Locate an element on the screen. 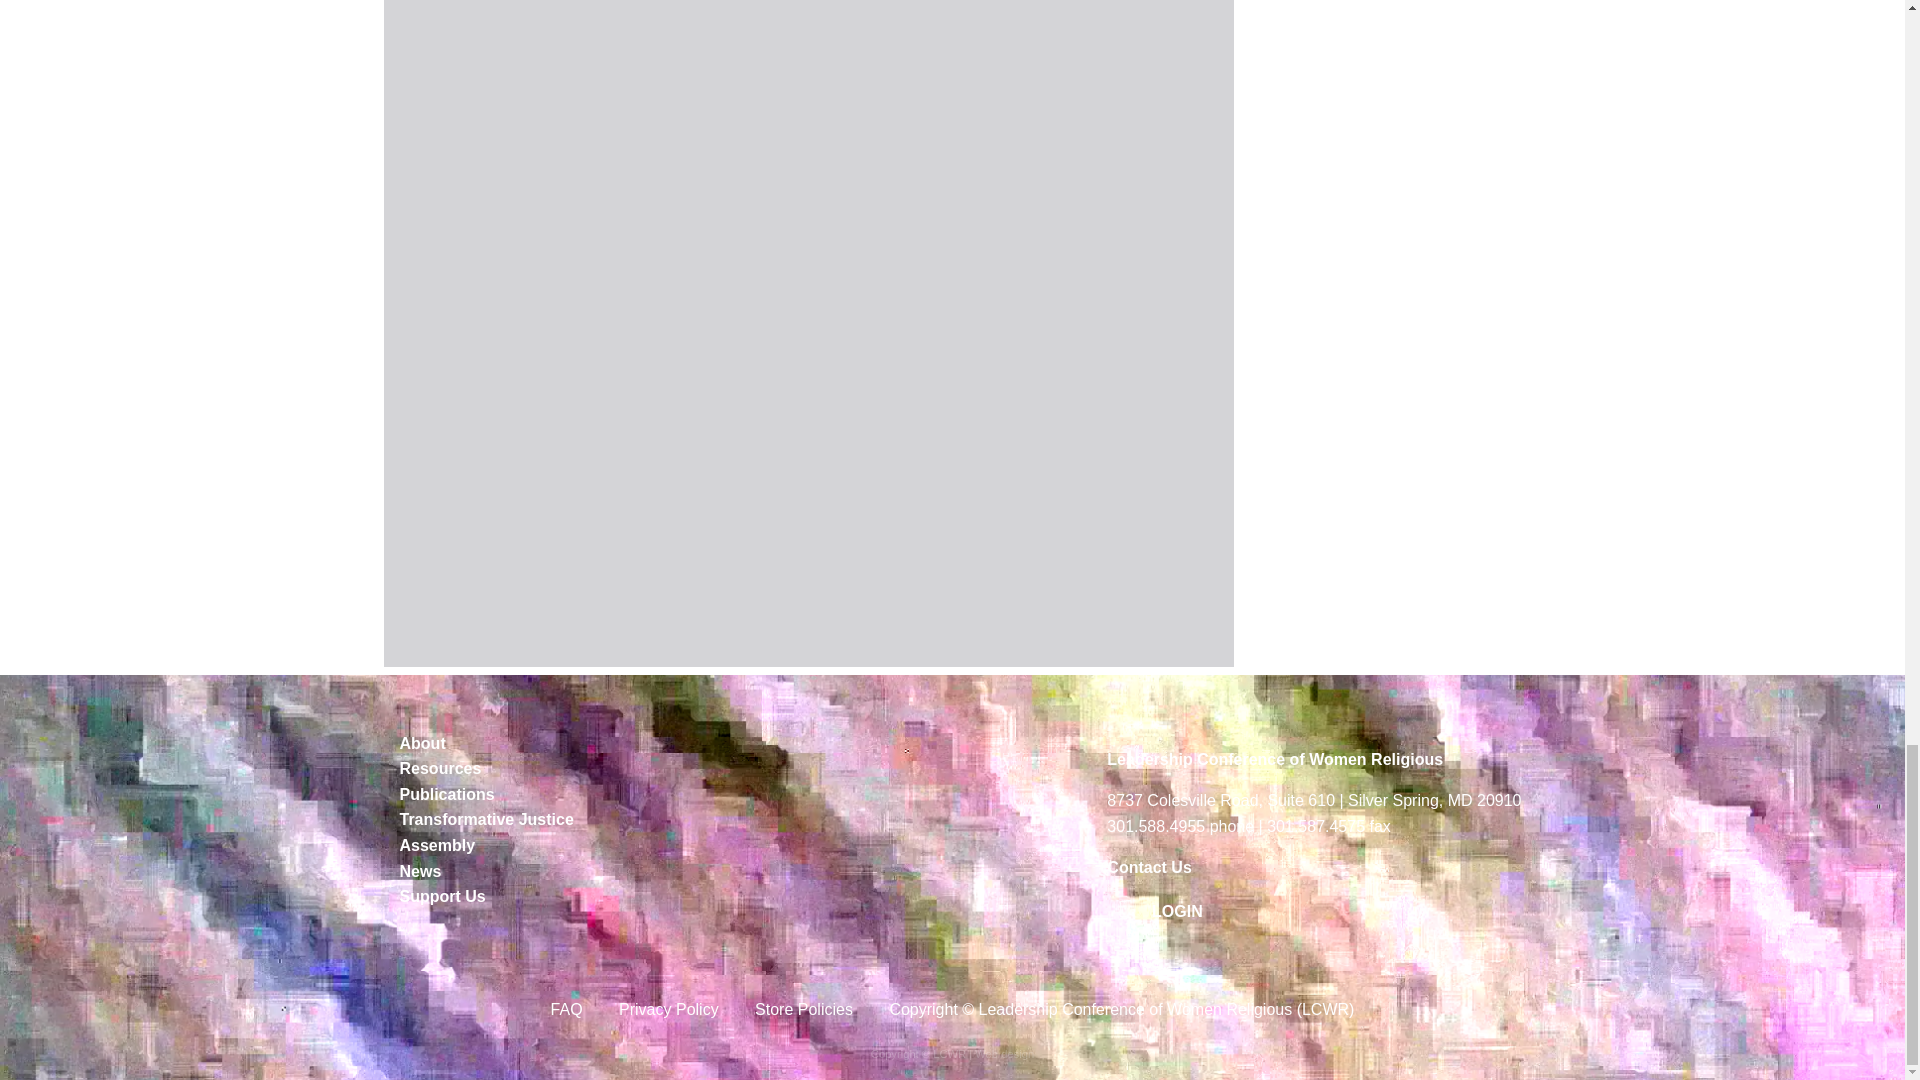 Image resolution: width=1920 pixels, height=1080 pixels. Store Policies is located at coordinates (804, 1009).